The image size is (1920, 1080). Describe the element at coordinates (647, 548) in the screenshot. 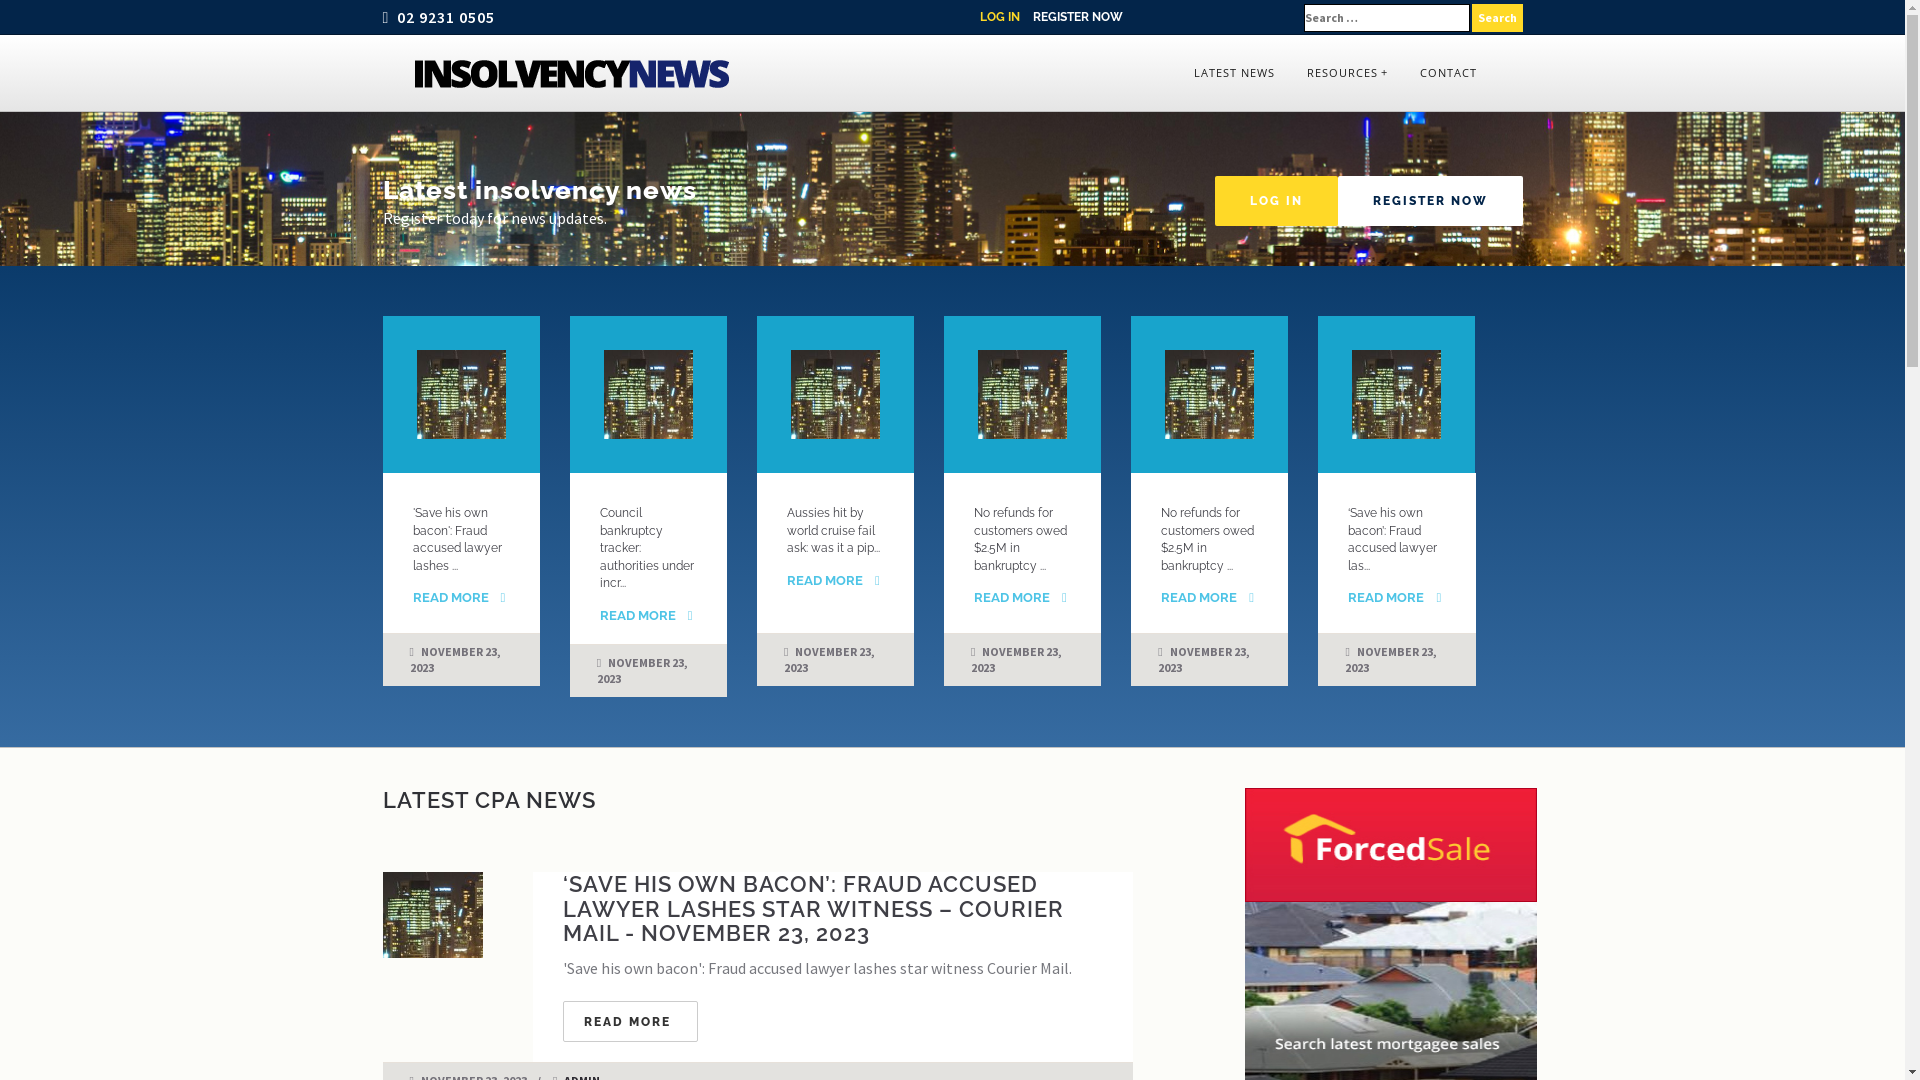

I see `Council bankruptcy tracker: authorities under incr...` at that location.